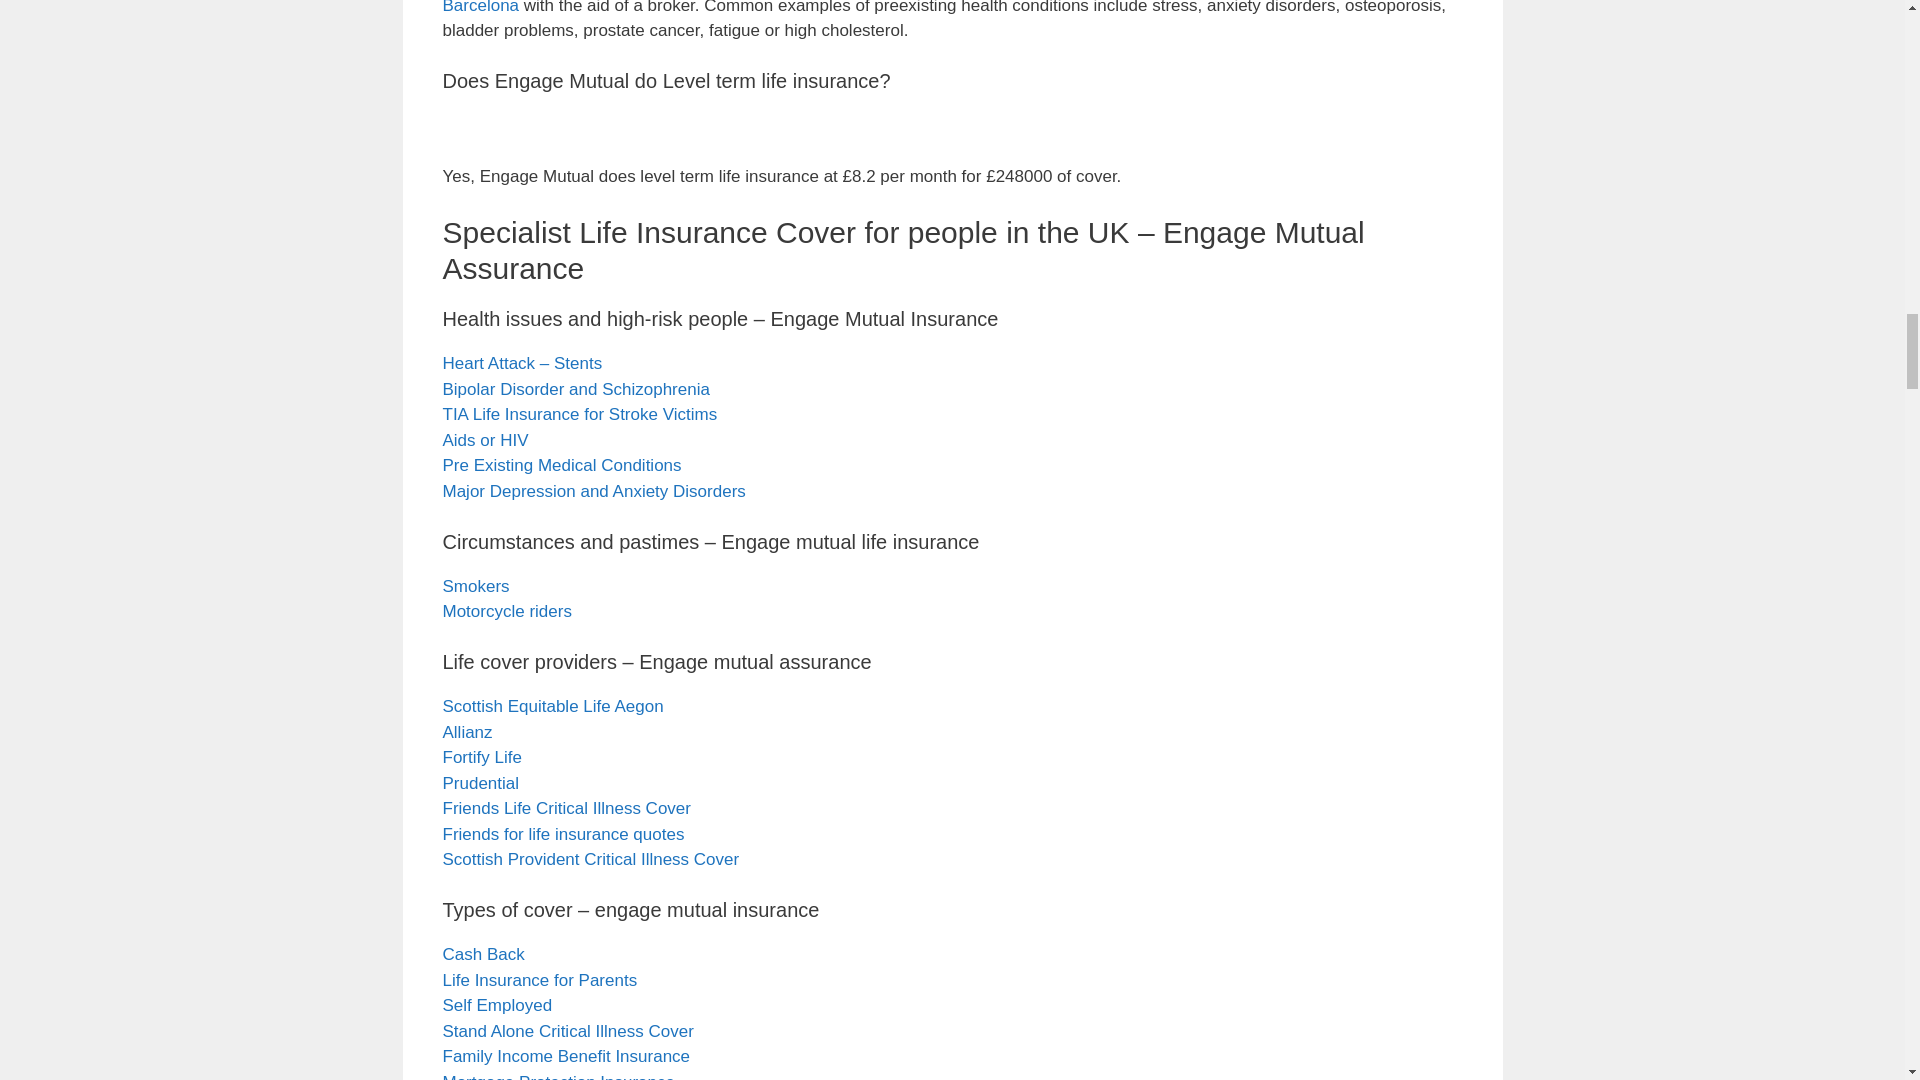 The width and height of the screenshot is (1920, 1080). I want to click on Stand Alone Critical Illness Cover, so click(567, 1031).